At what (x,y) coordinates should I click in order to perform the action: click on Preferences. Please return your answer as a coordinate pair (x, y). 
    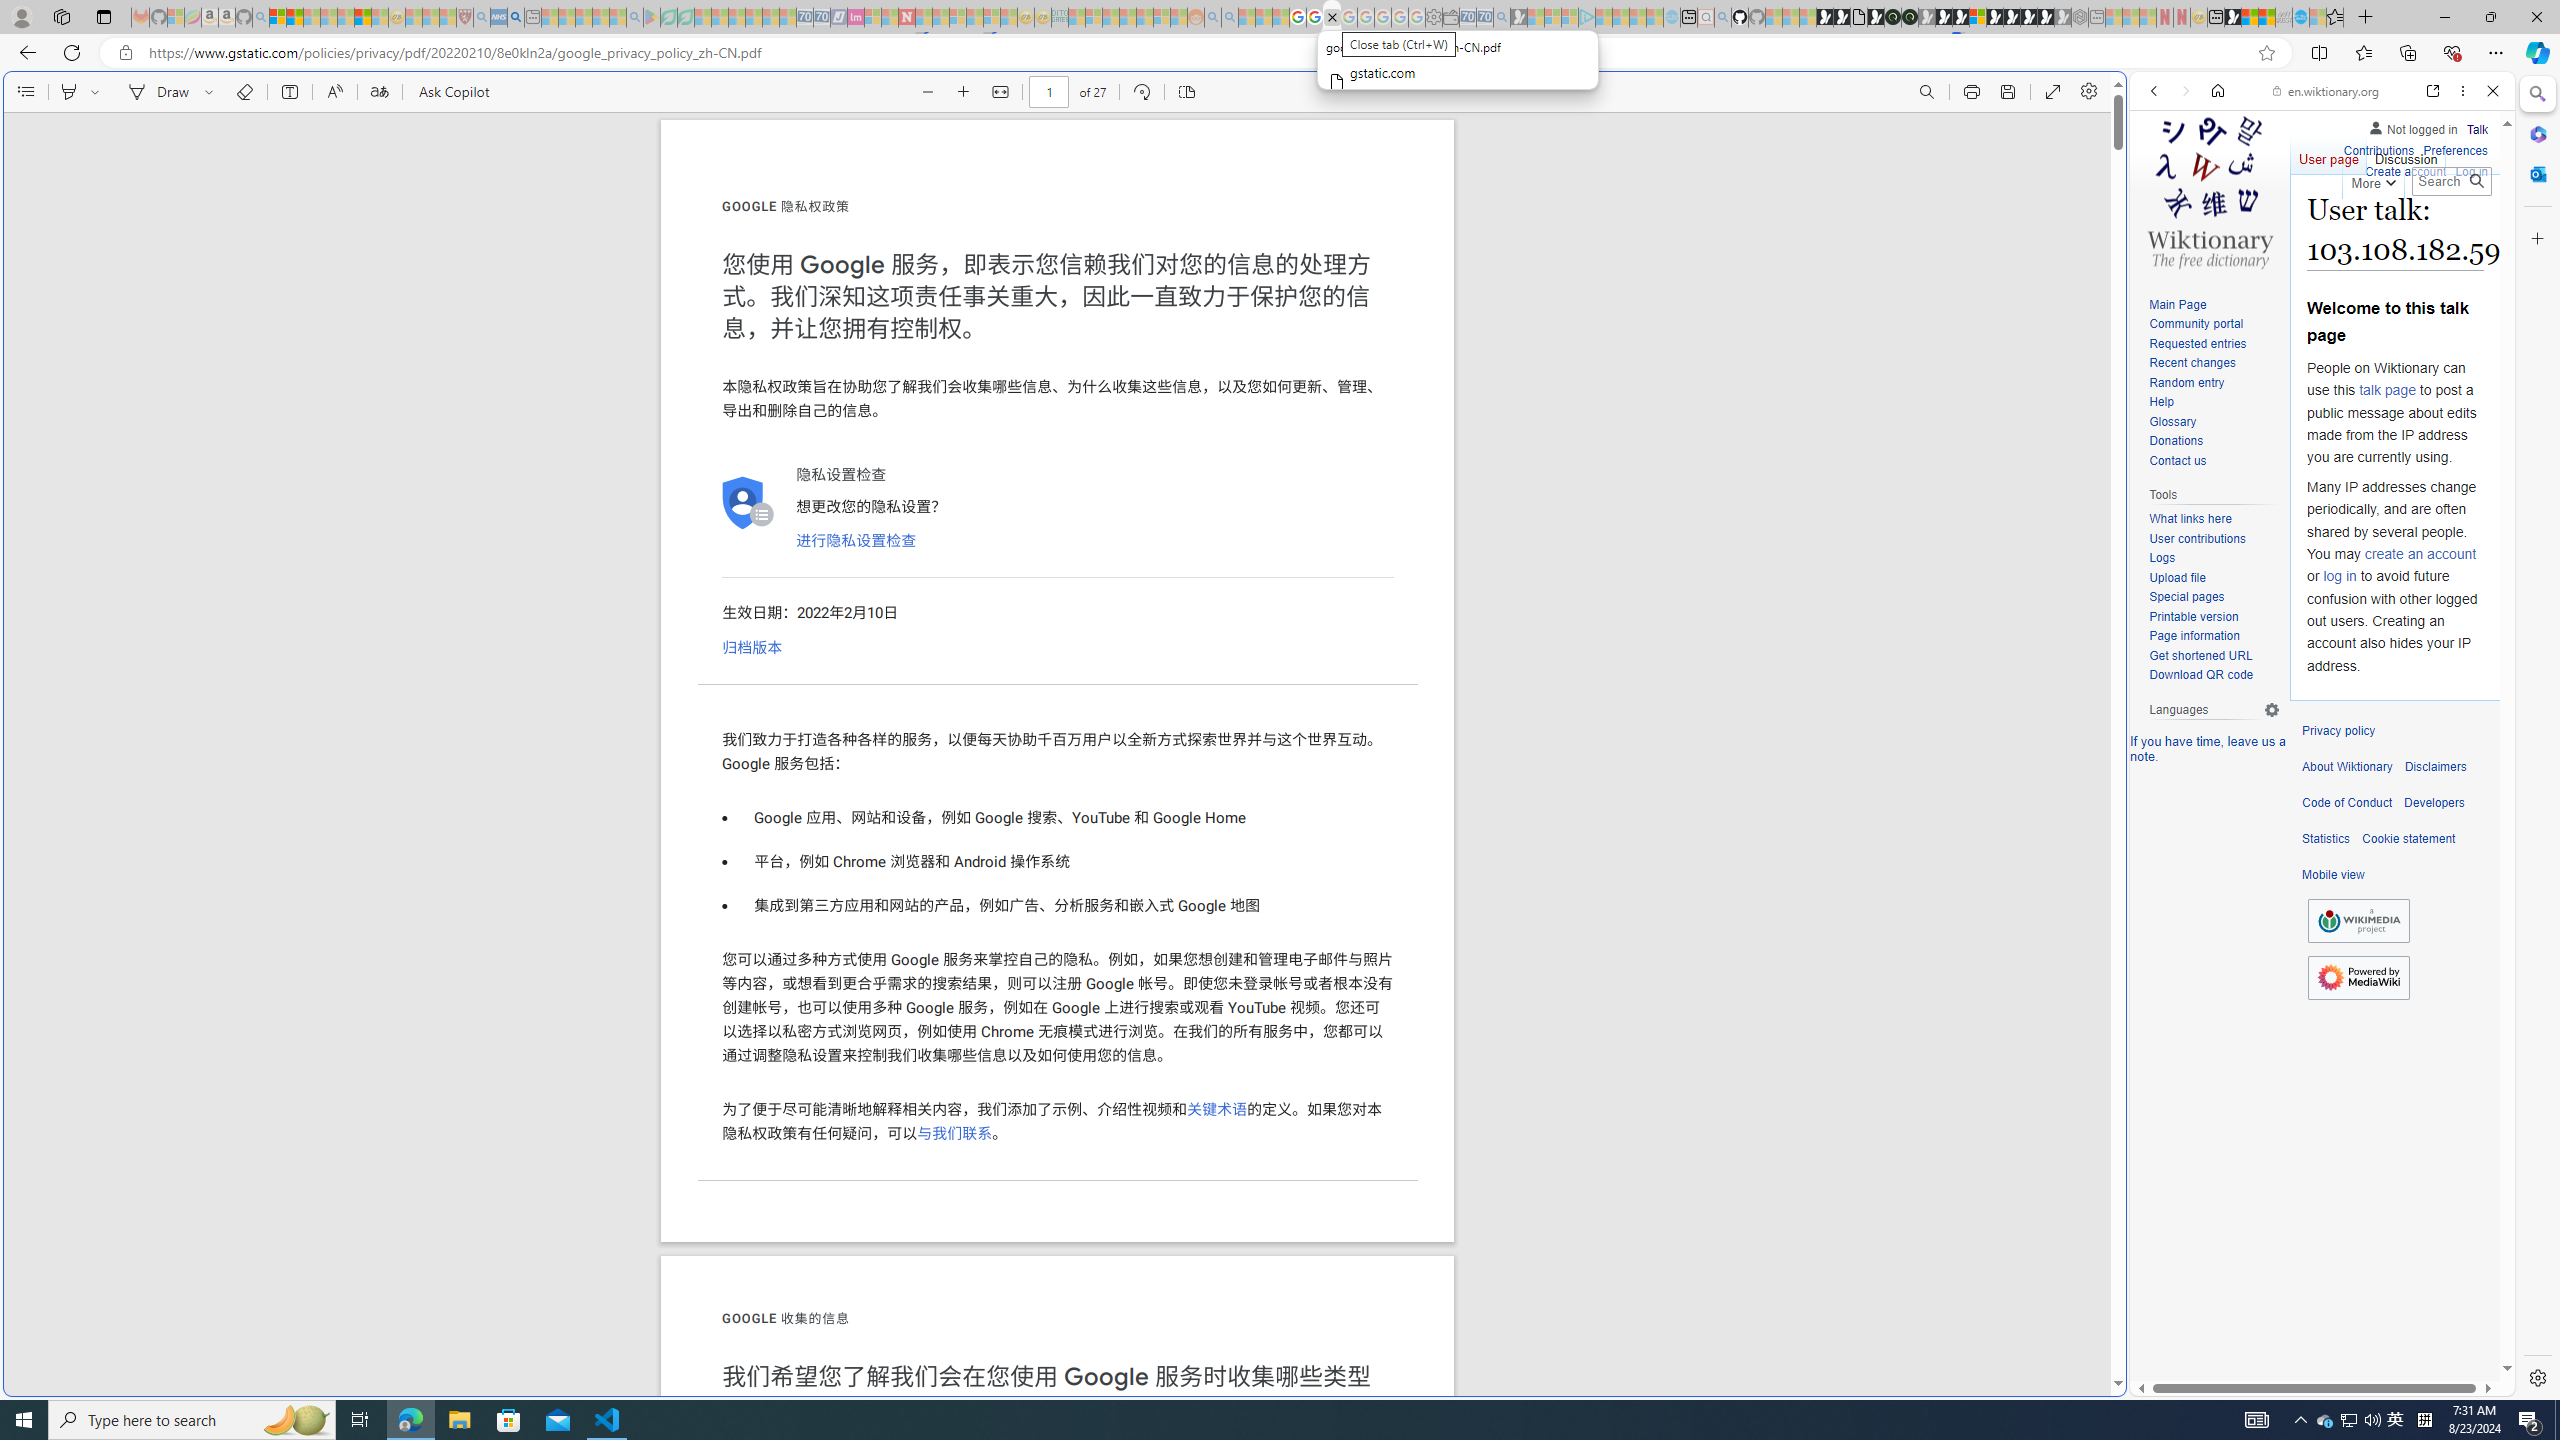
    Looking at the image, I should click on (2468, 228).